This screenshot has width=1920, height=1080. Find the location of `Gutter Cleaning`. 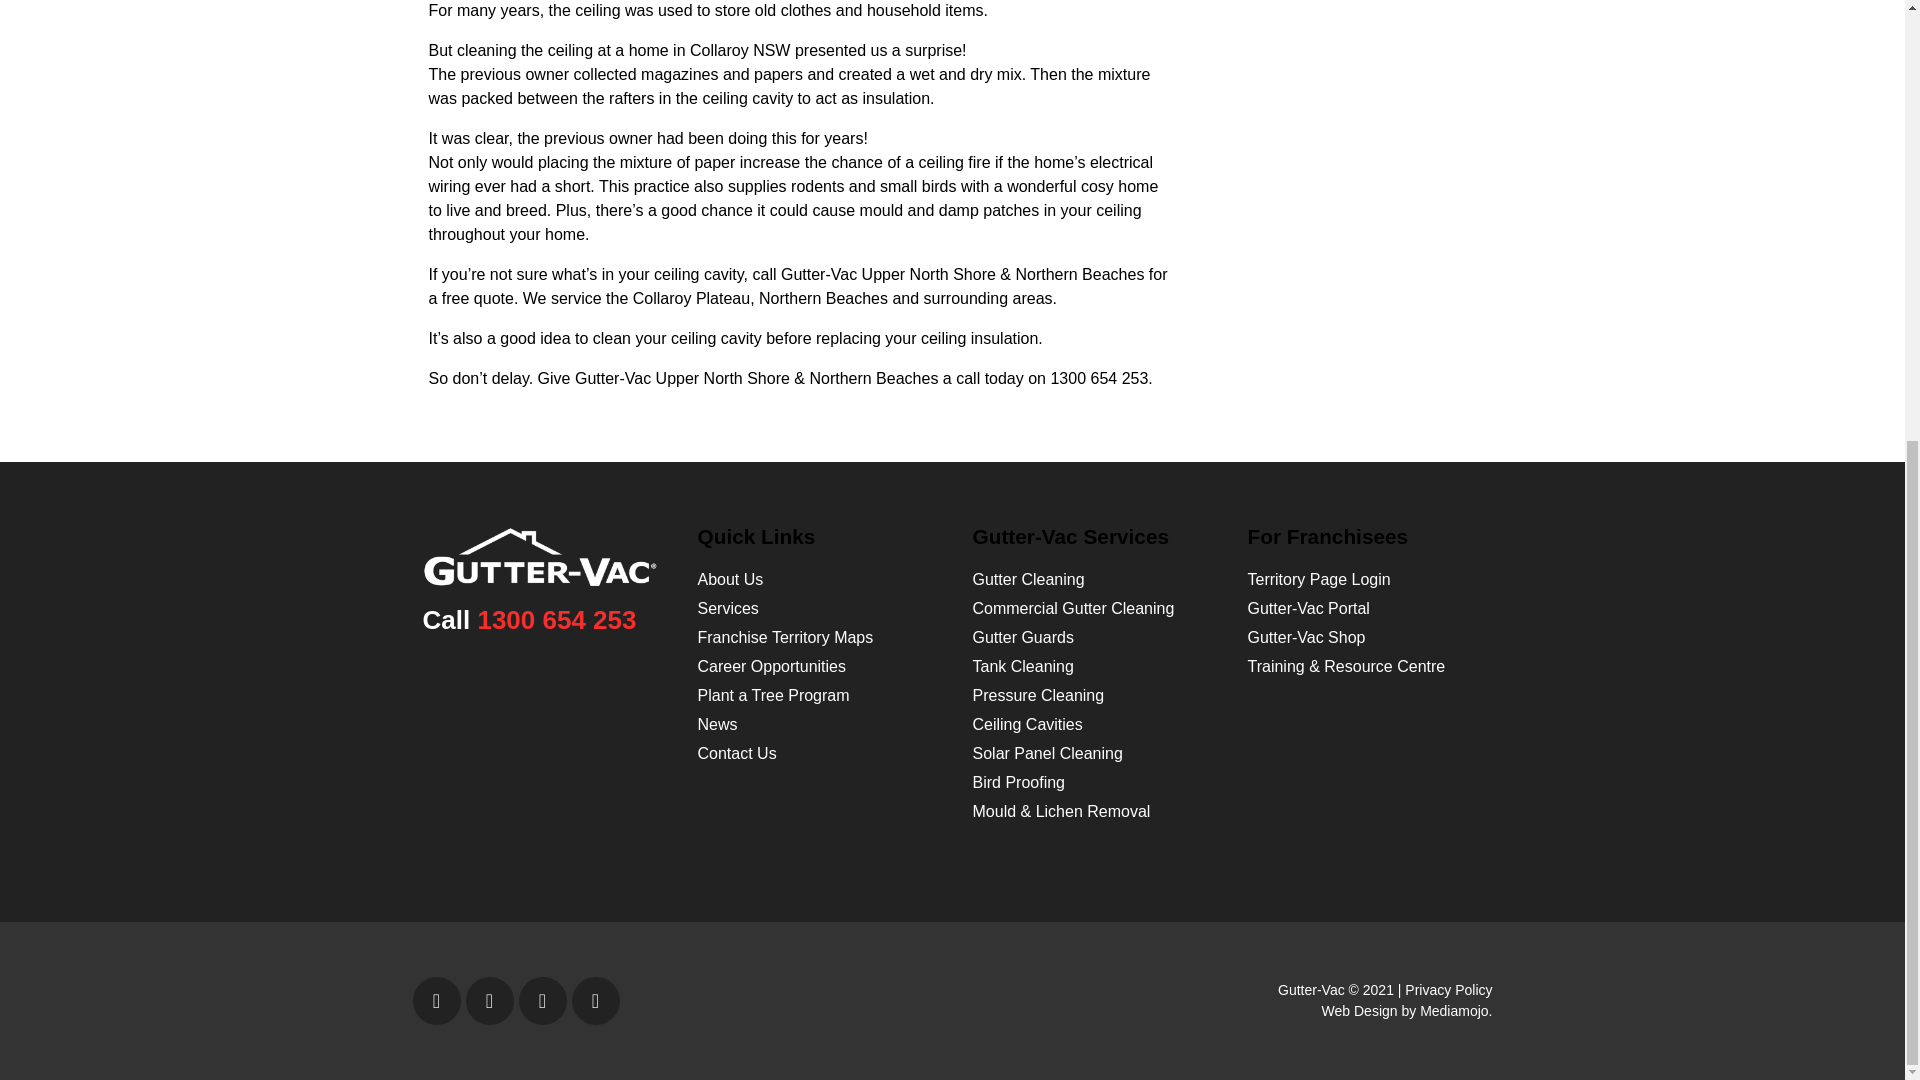

Gutter Cleaning is located at coordinates (1028, 579).